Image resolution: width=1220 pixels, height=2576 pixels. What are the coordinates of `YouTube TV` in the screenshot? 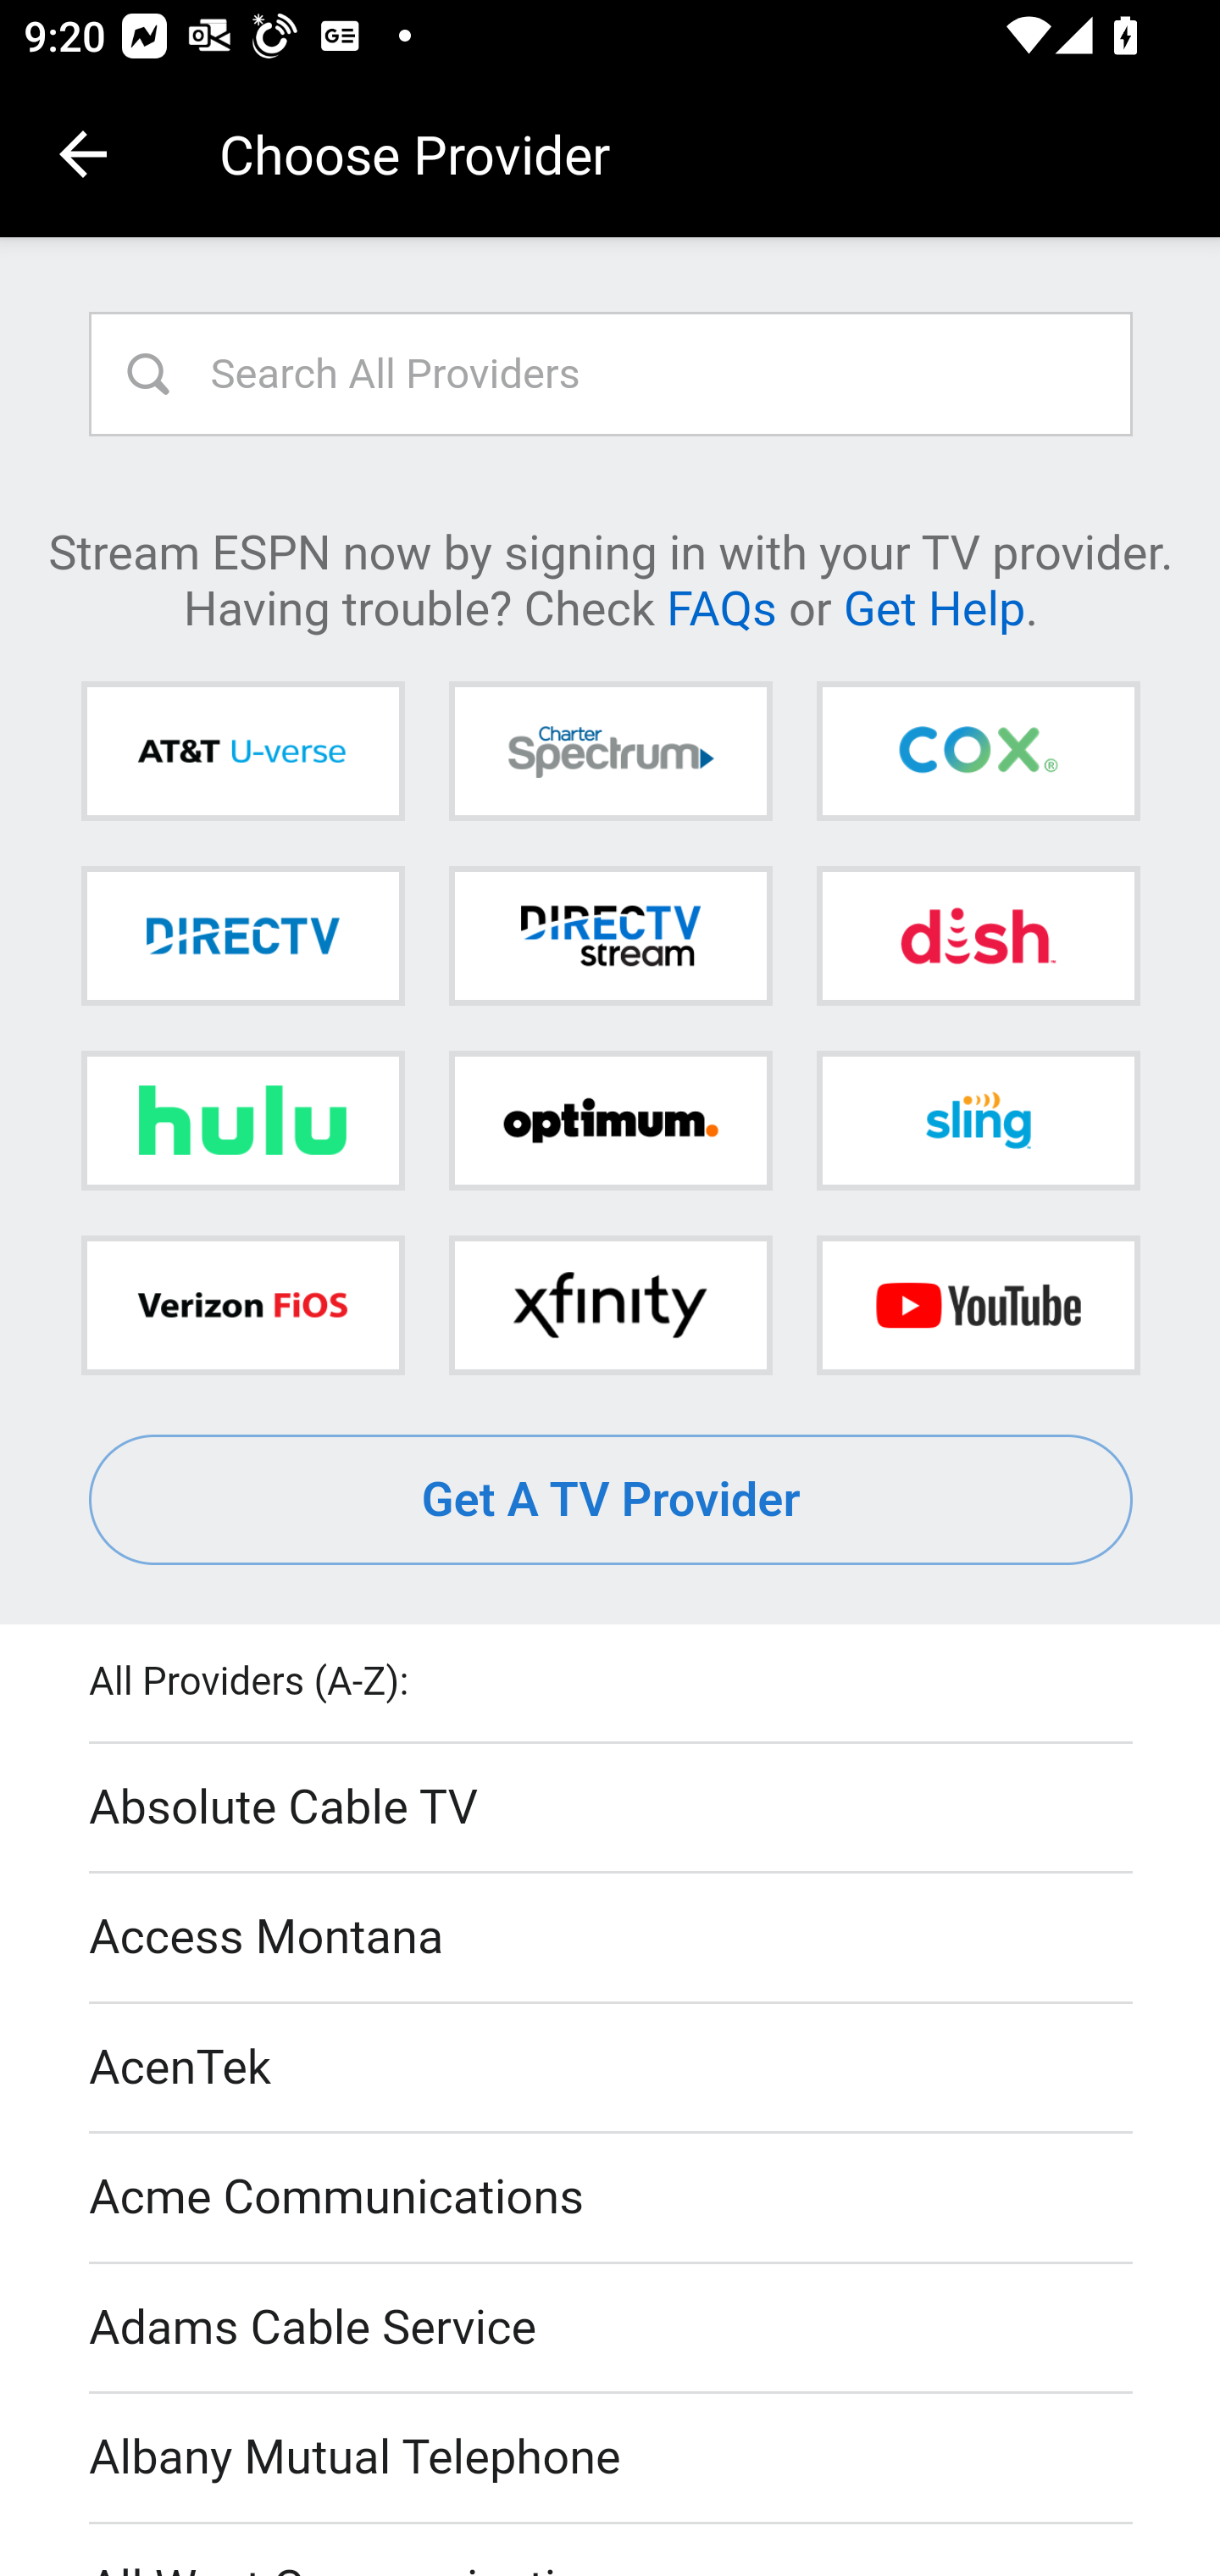 It's located at (978, 1305).